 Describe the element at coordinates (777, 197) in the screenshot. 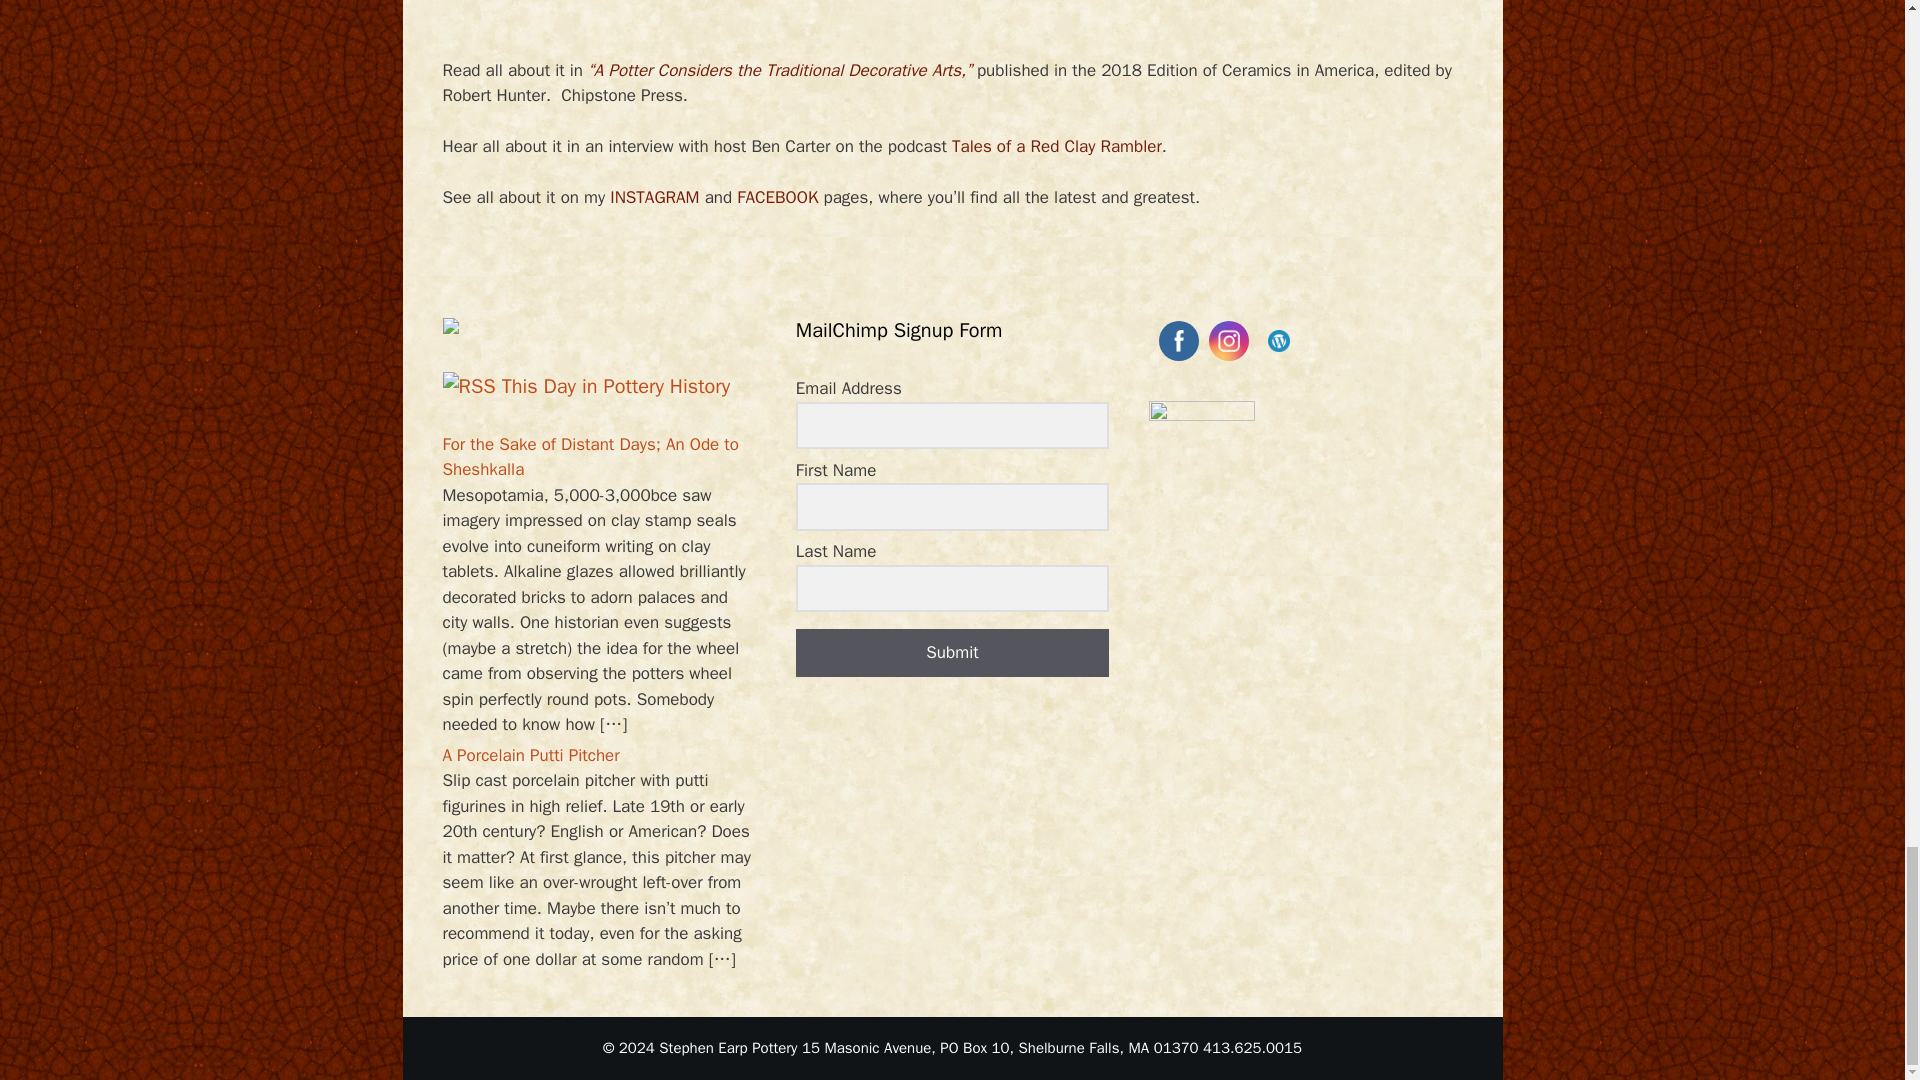

I see `FACEBOOK` at that location.